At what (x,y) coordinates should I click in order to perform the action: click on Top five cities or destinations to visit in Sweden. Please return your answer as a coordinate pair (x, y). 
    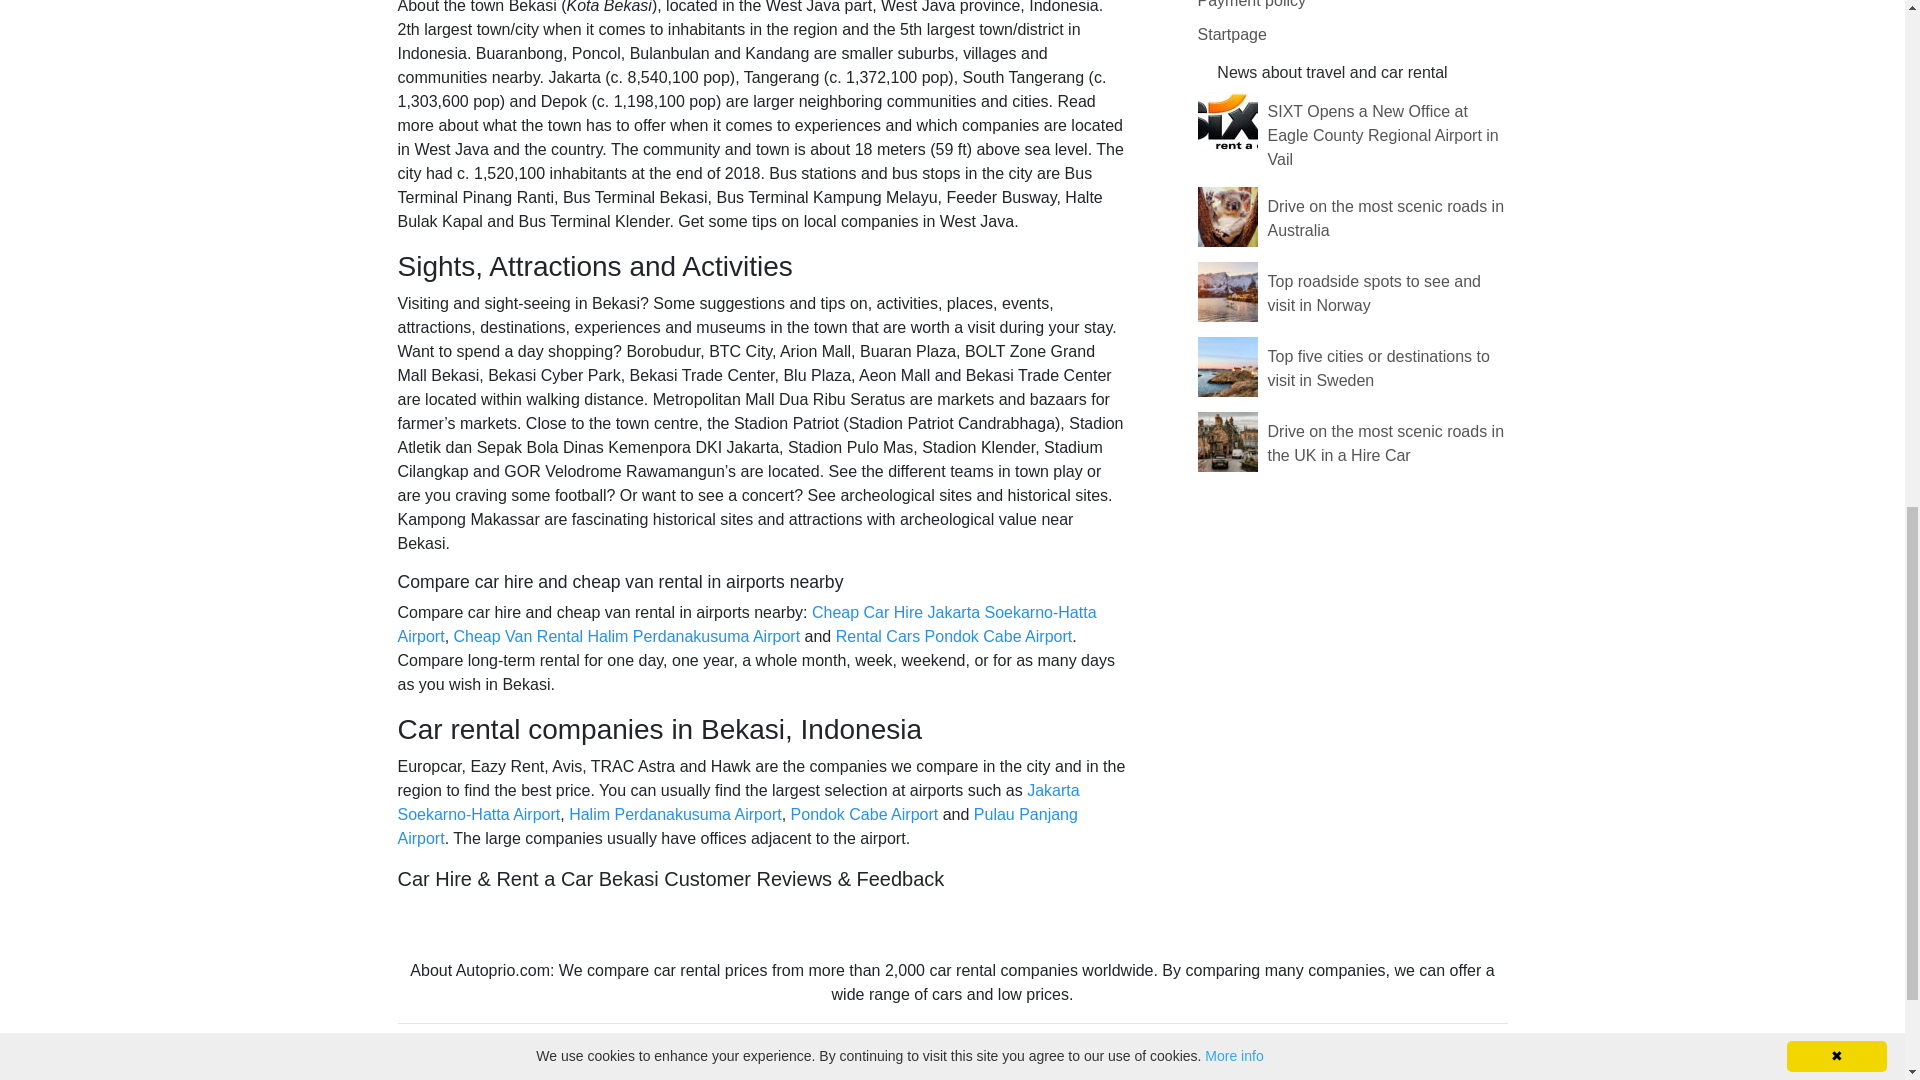
    Looking at the image, I should click on (1378, 368).